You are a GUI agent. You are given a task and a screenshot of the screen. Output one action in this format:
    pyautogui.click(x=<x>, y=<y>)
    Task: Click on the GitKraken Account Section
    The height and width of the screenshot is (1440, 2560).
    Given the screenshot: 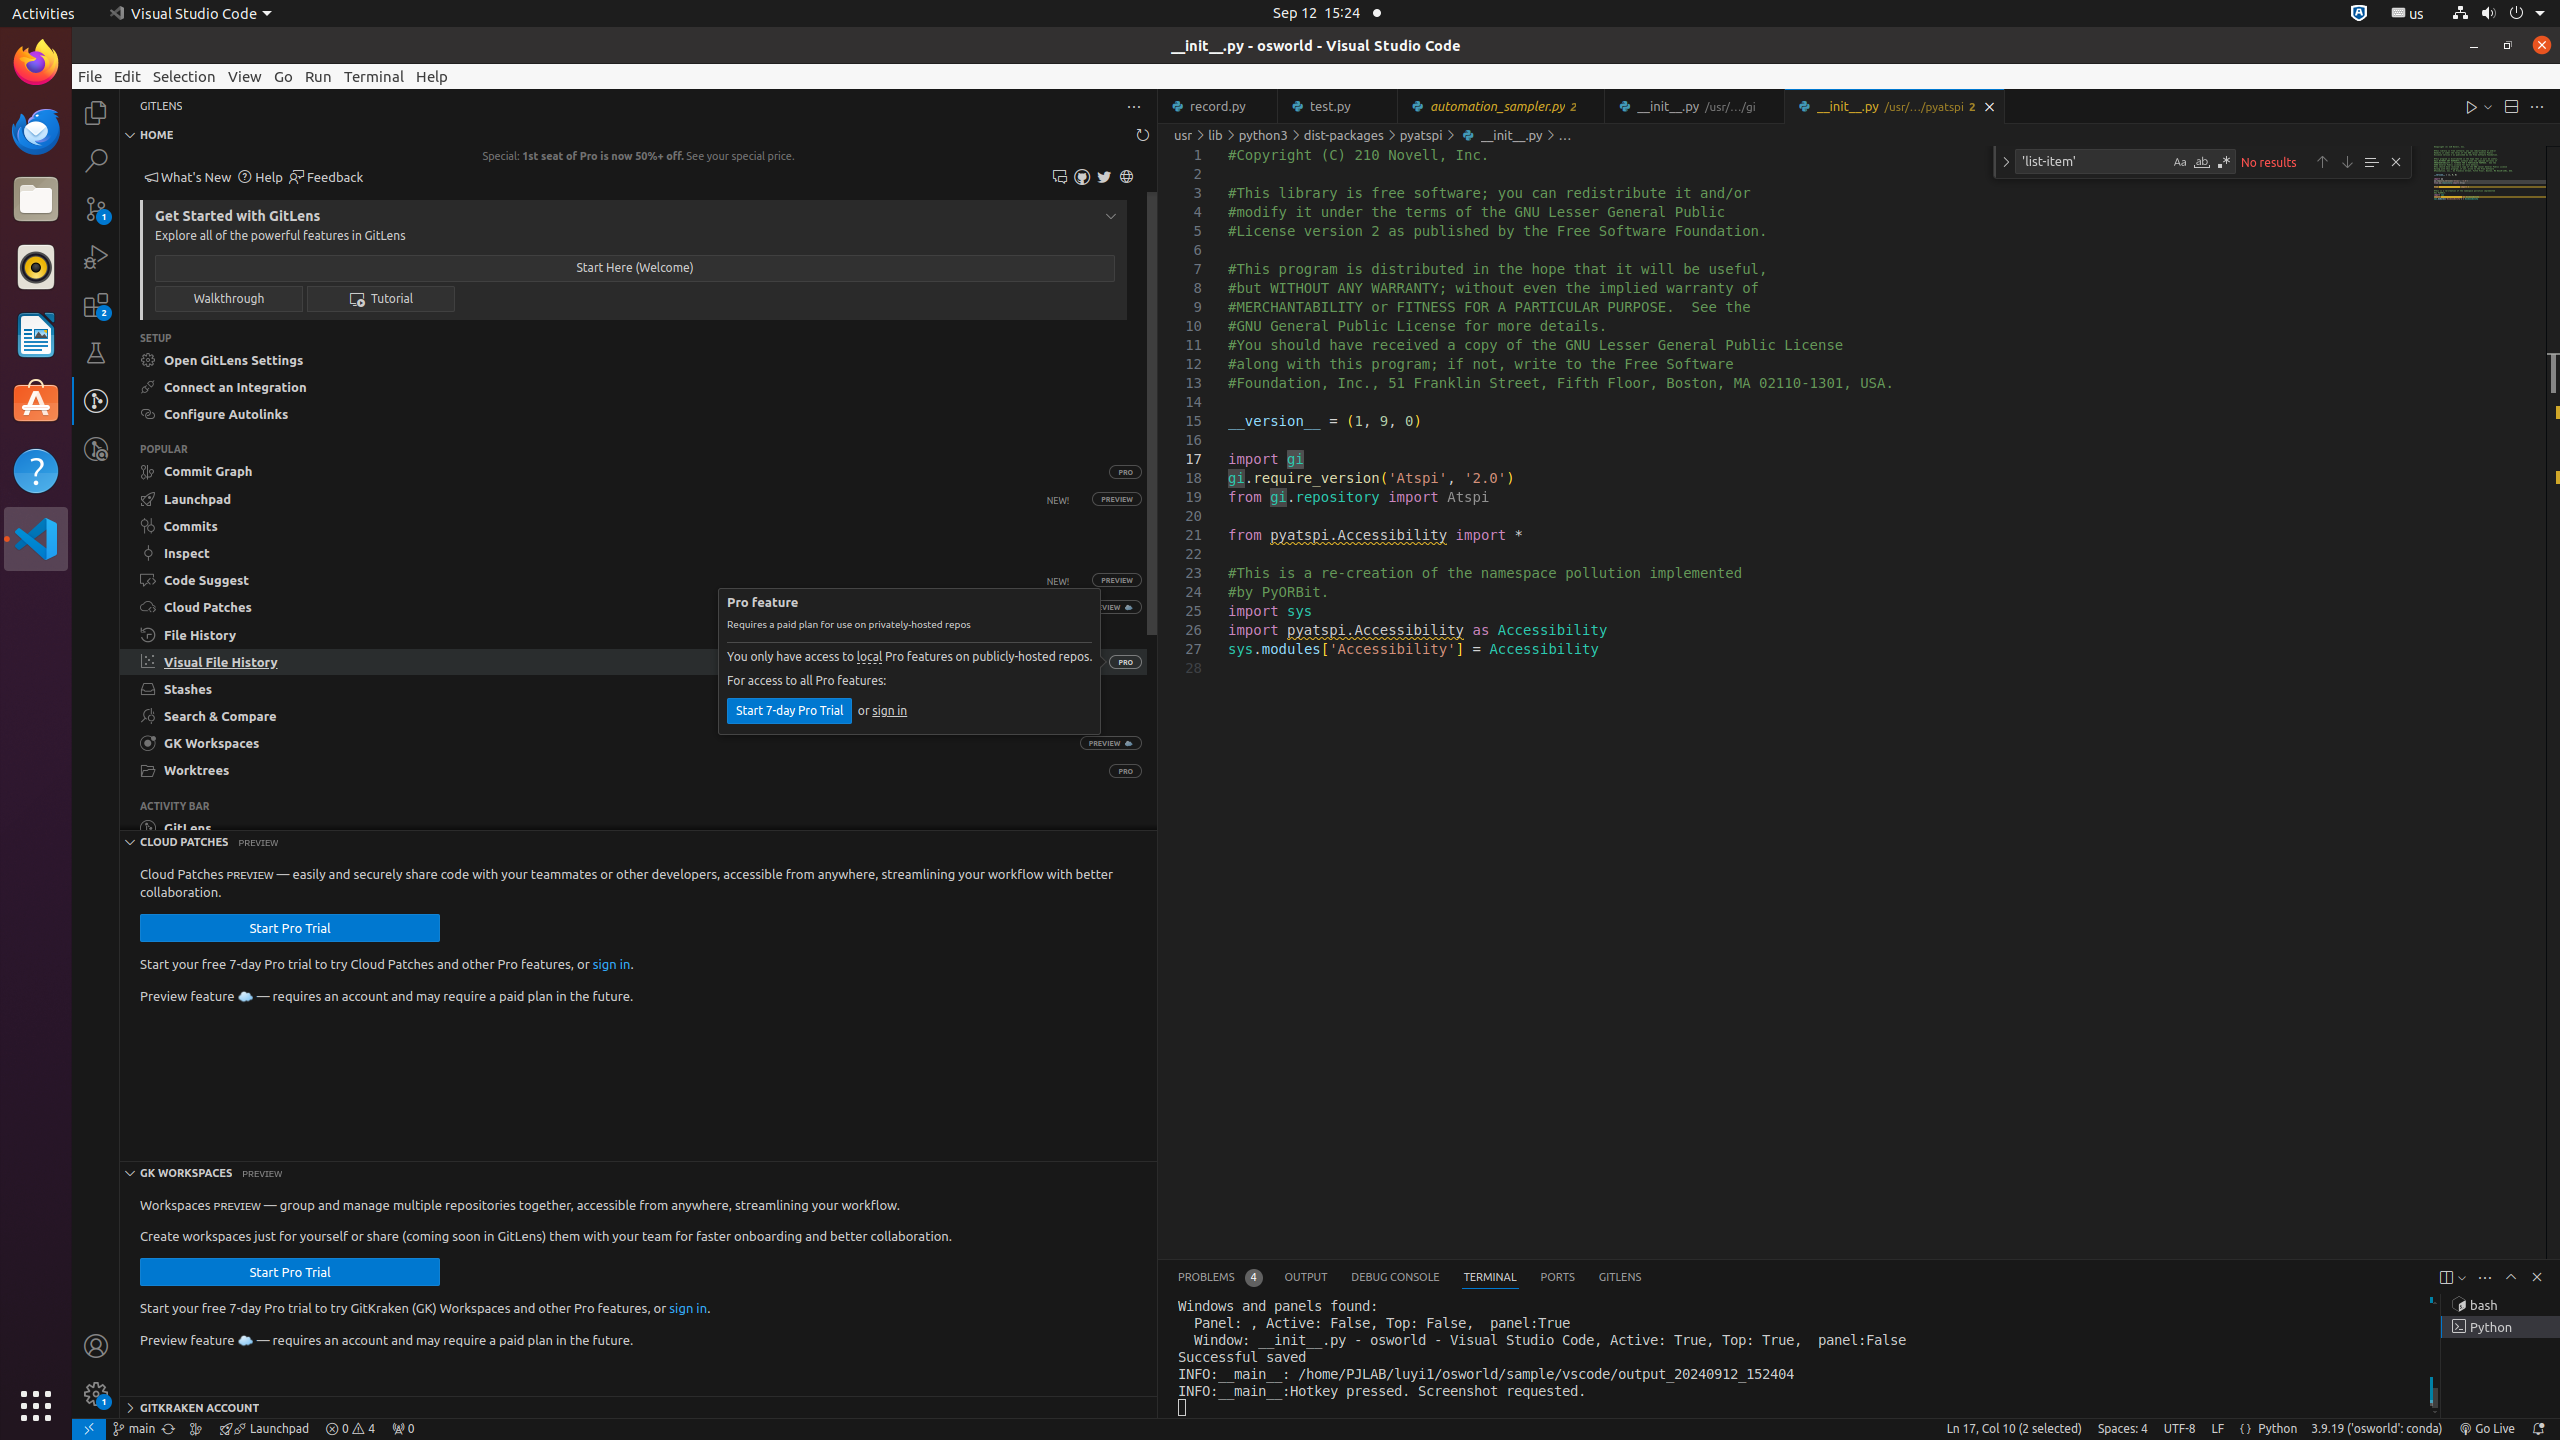 What is the action you would take?
    pyautogui.click(x=638, y=1407)
    